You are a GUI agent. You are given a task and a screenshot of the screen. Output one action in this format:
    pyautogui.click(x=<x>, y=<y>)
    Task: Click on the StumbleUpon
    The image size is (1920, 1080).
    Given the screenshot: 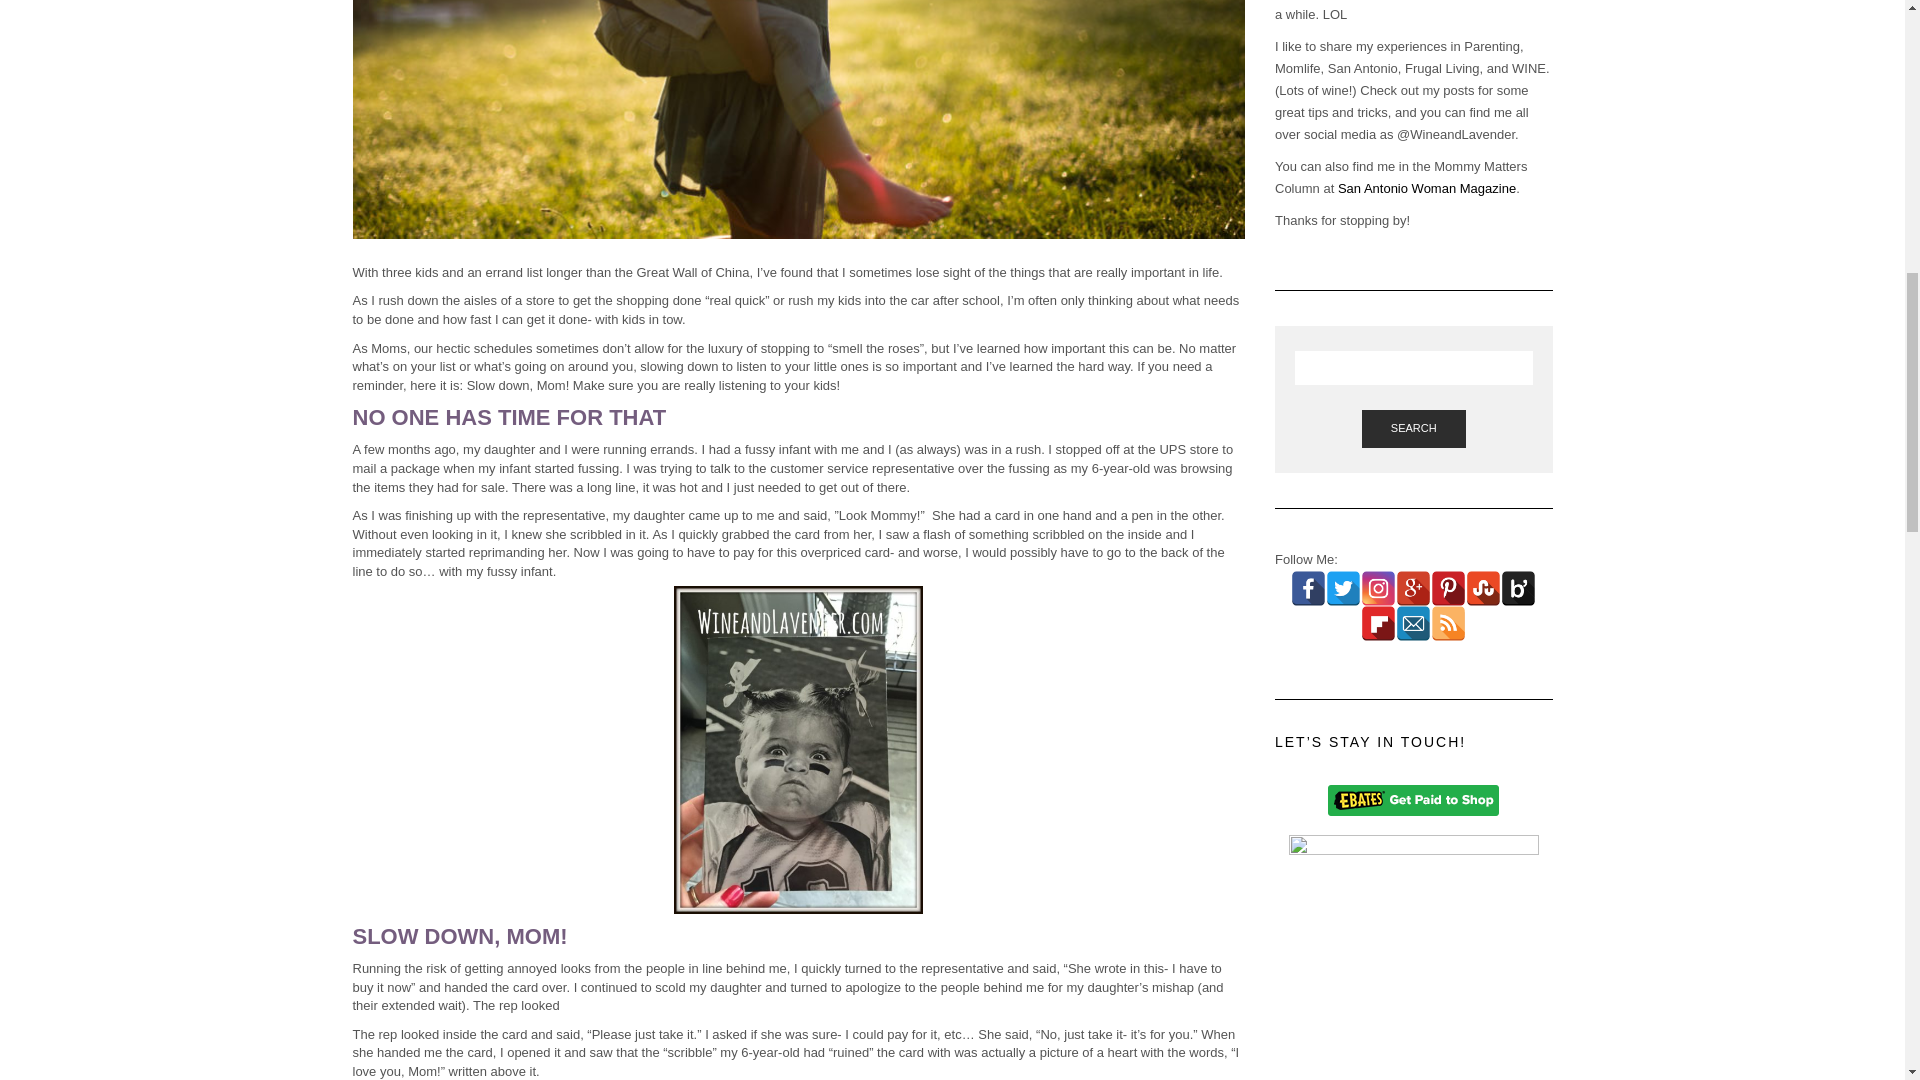 What is the action you would take?
    pyautogui.click(x=1484, y=588)
    